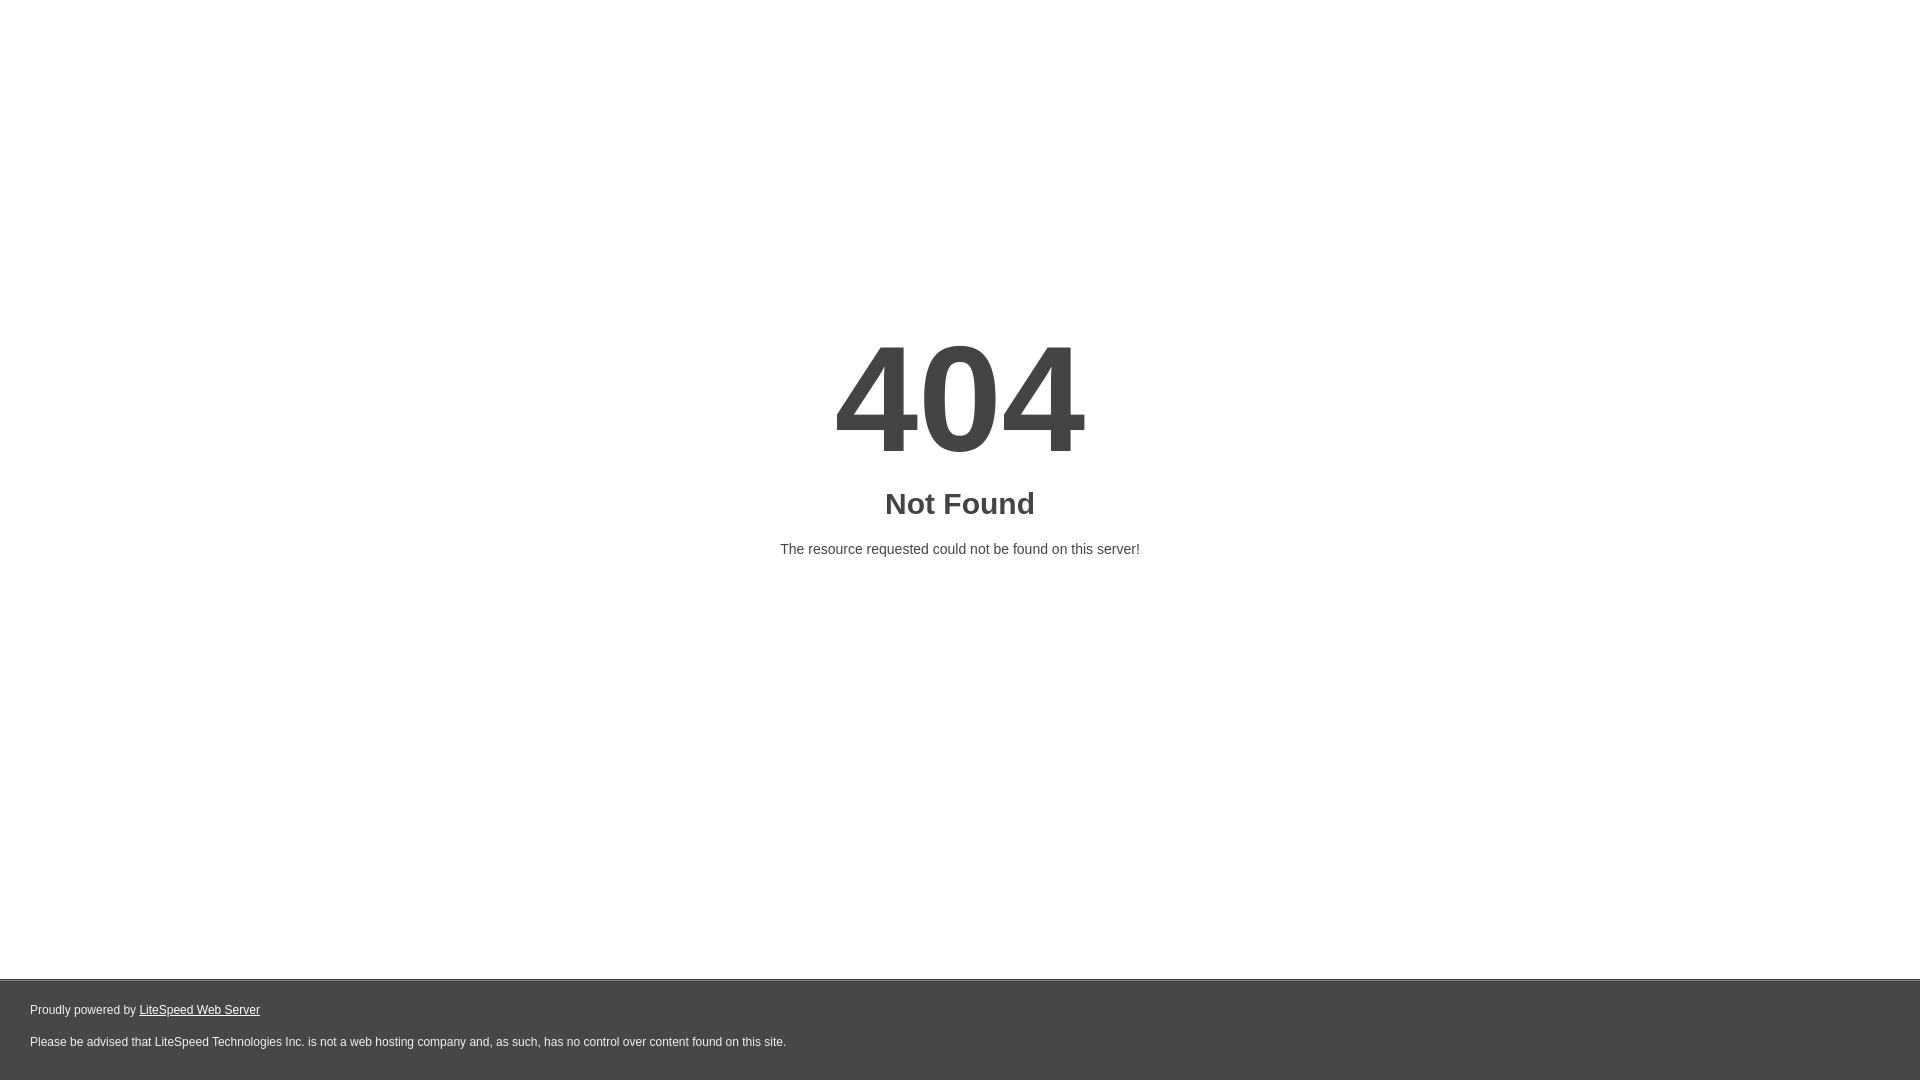  What do you see at coordinates (200, 1010) in the screenshot?
I see `LiteSpeed Web Server` at bounding box center [200, 1010].